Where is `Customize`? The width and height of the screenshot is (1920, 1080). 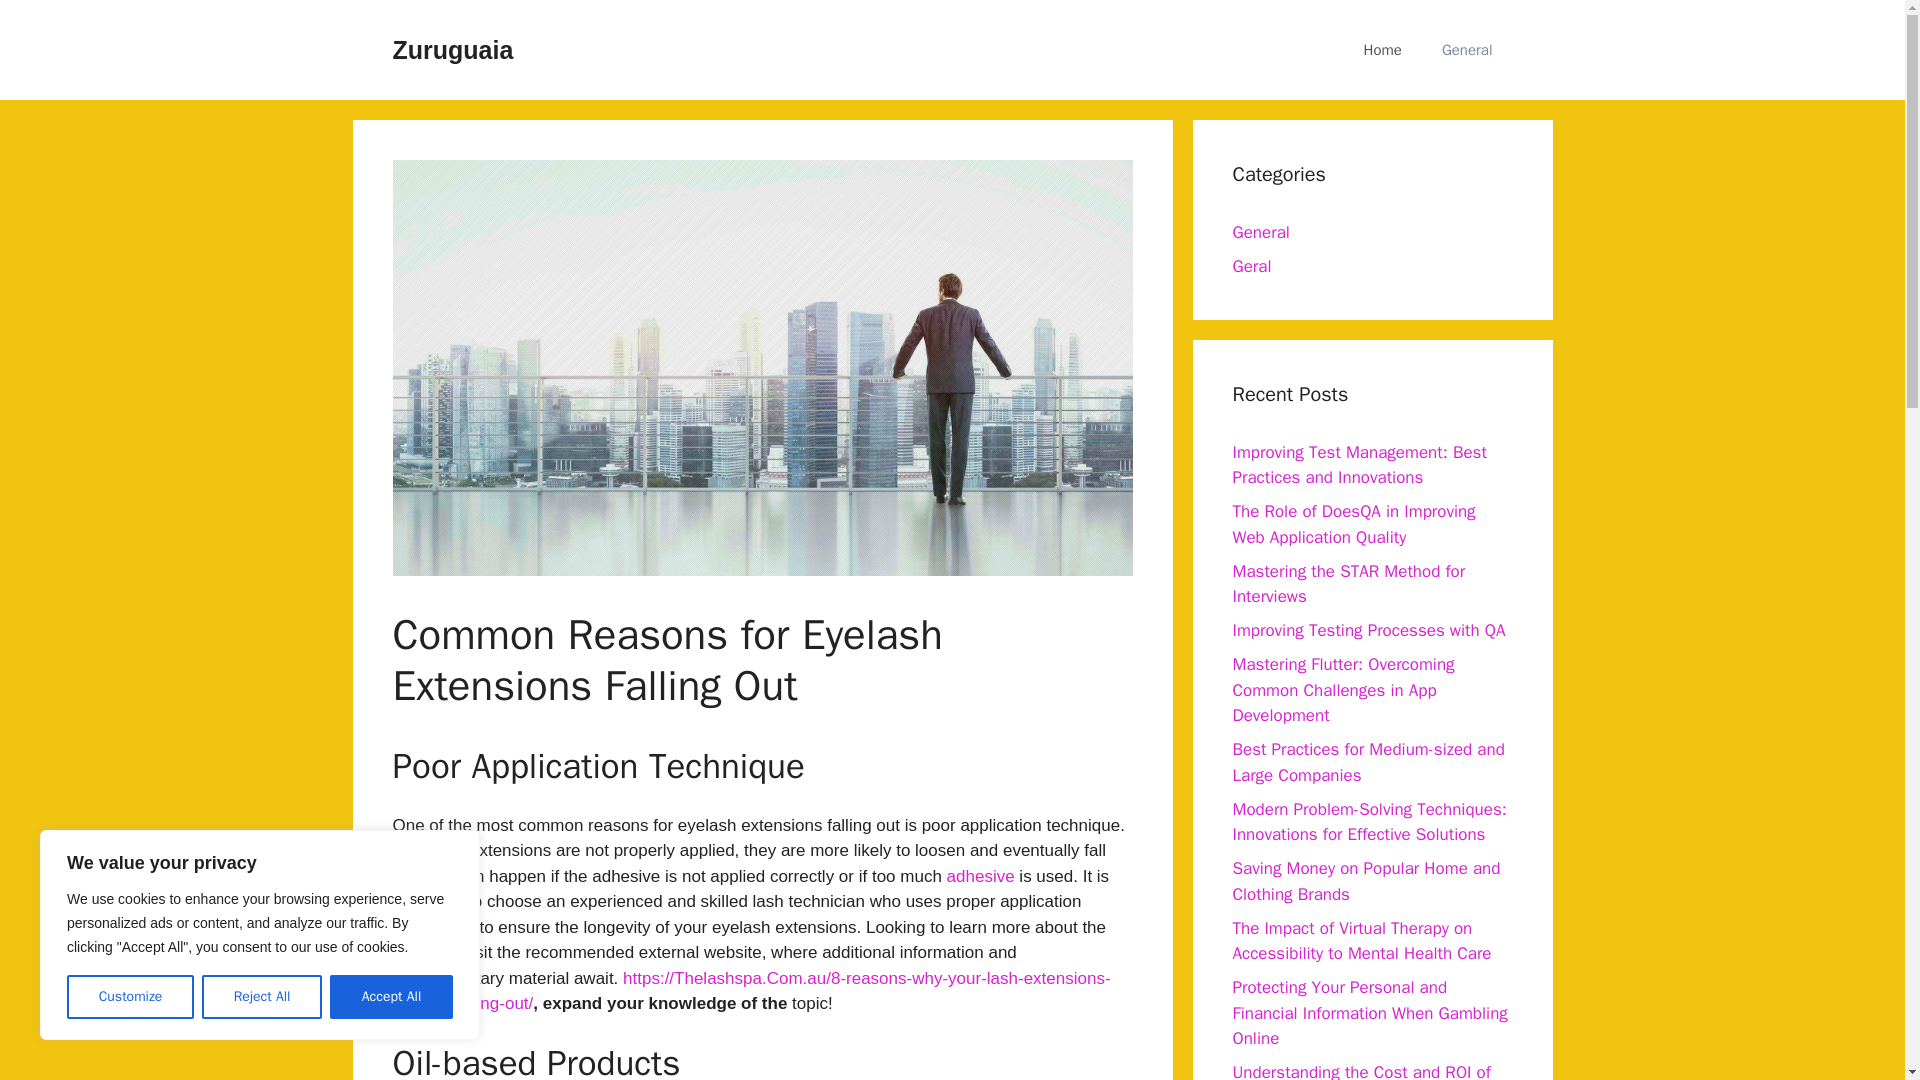 Customize is located at coordinates (130, 997).